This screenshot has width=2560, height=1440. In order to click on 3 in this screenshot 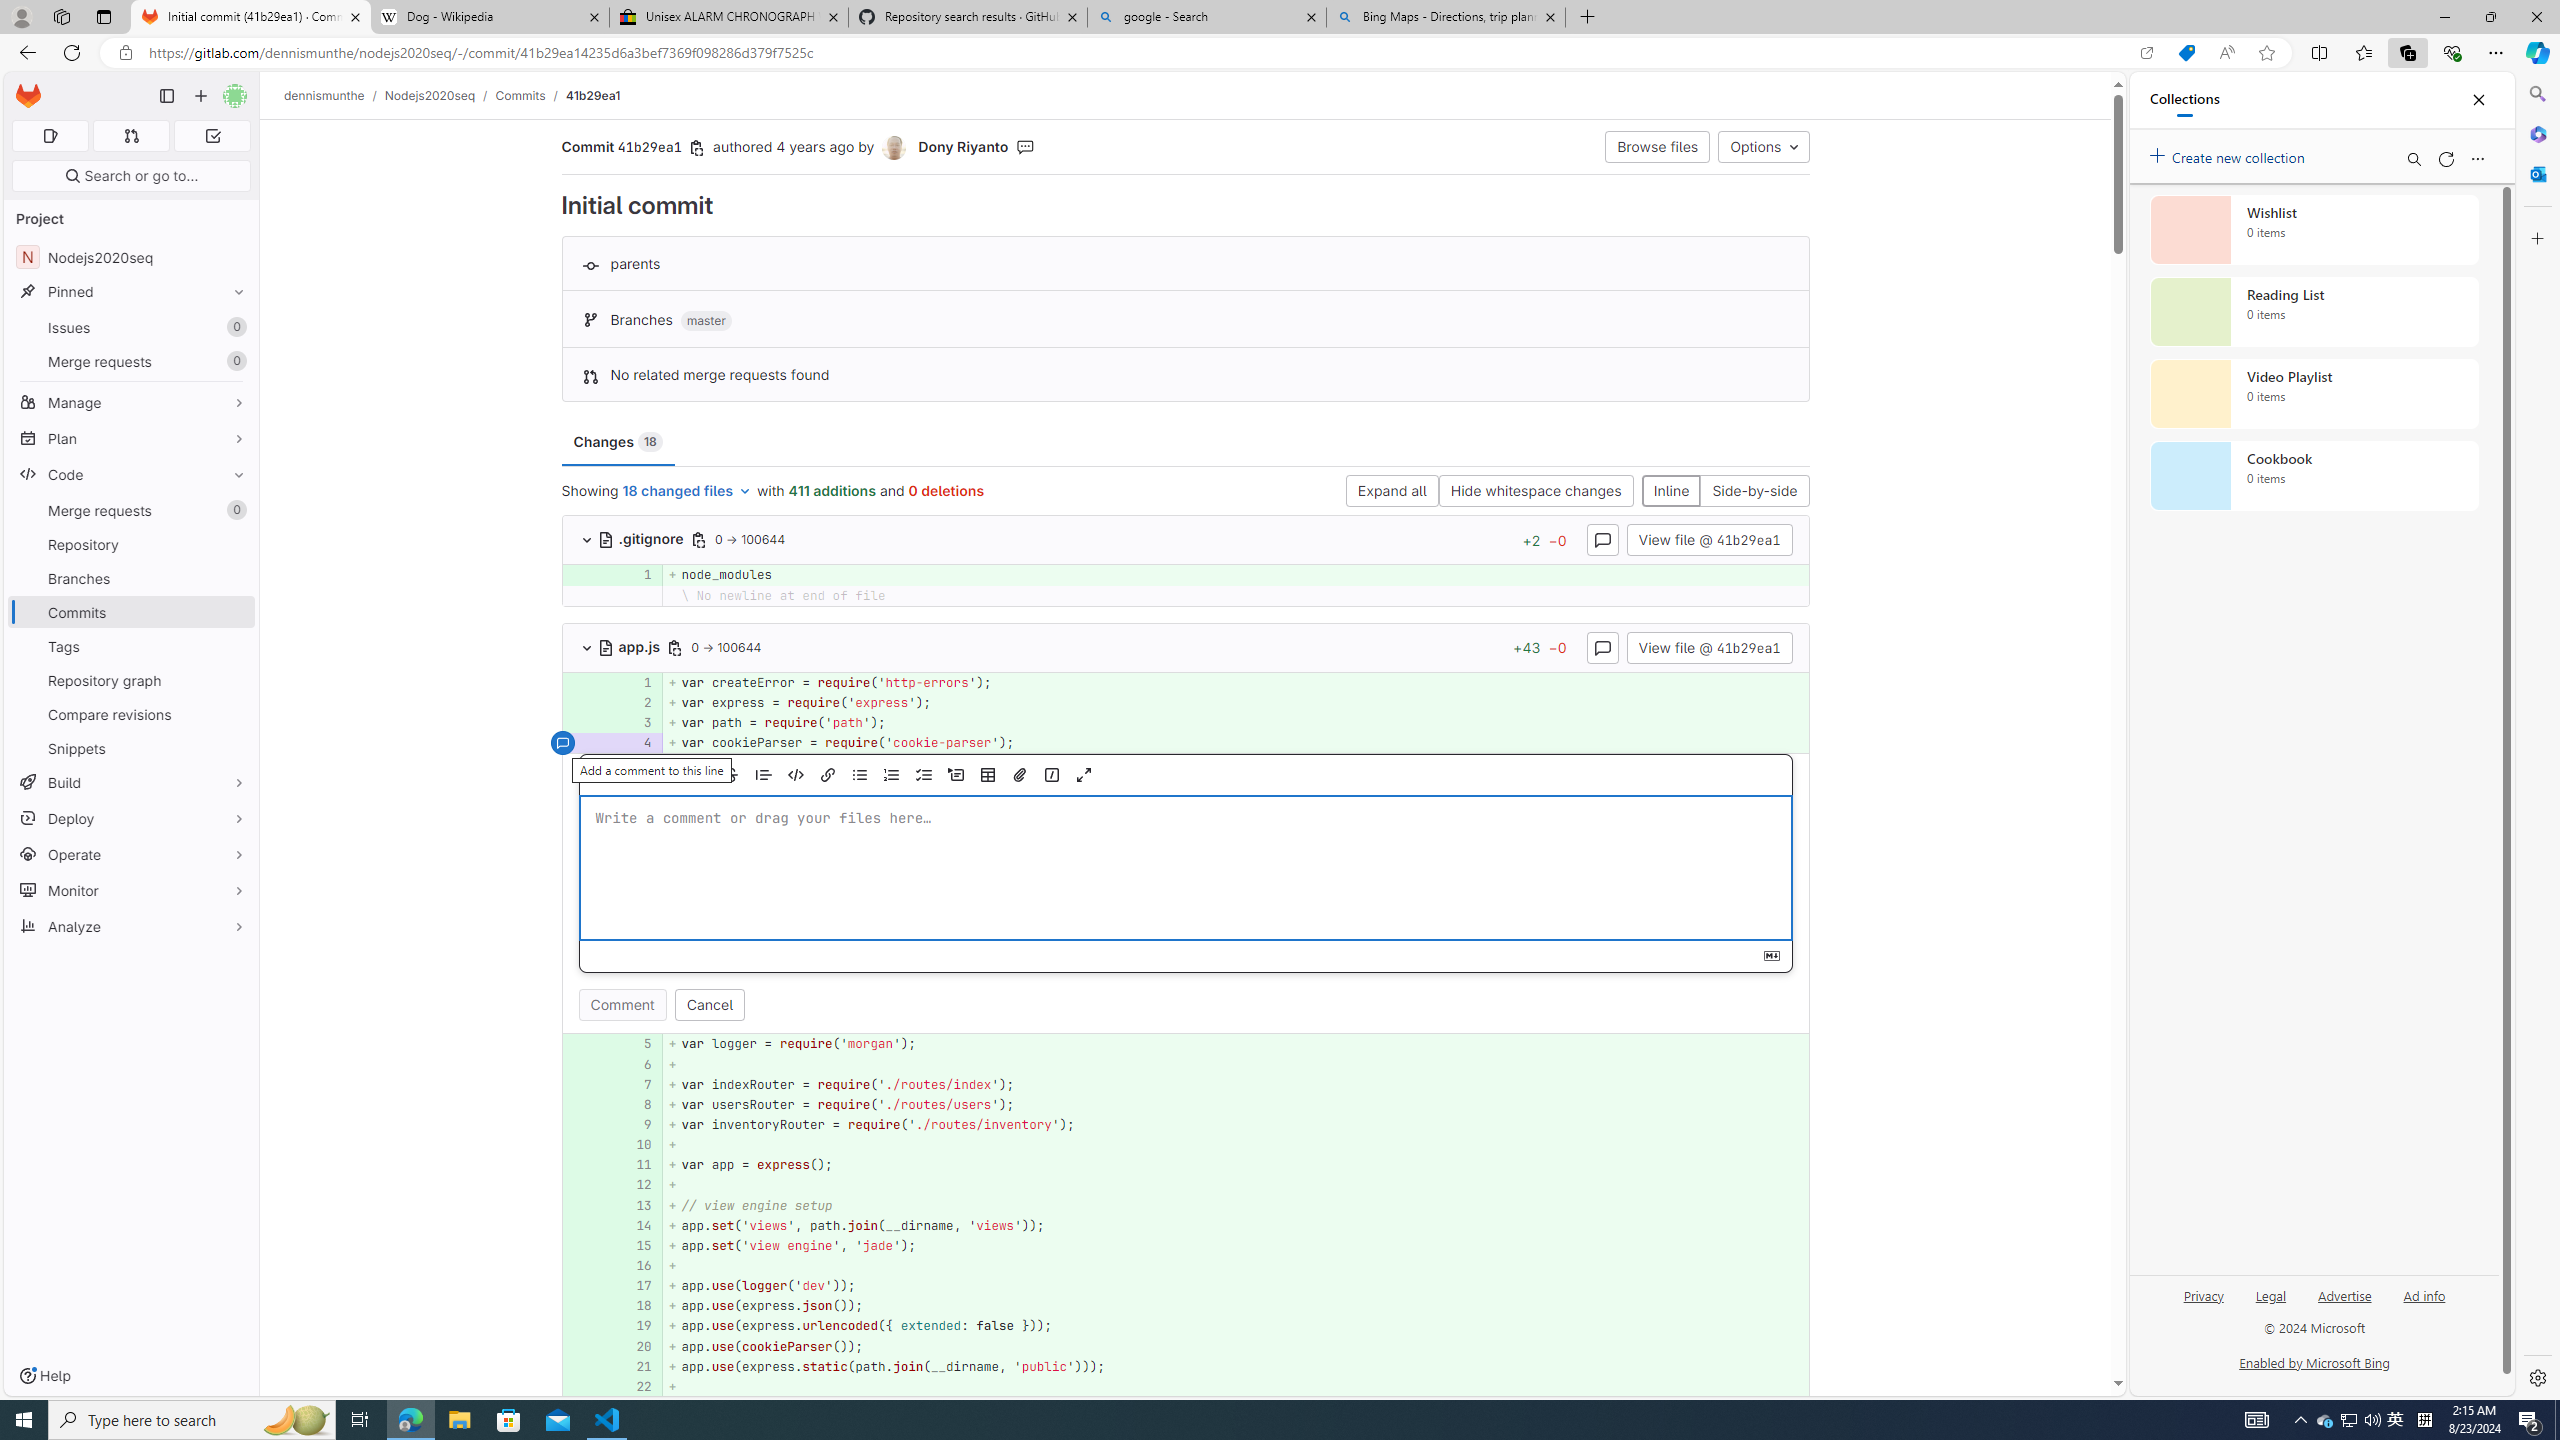, I will do `click(637, 722)`.